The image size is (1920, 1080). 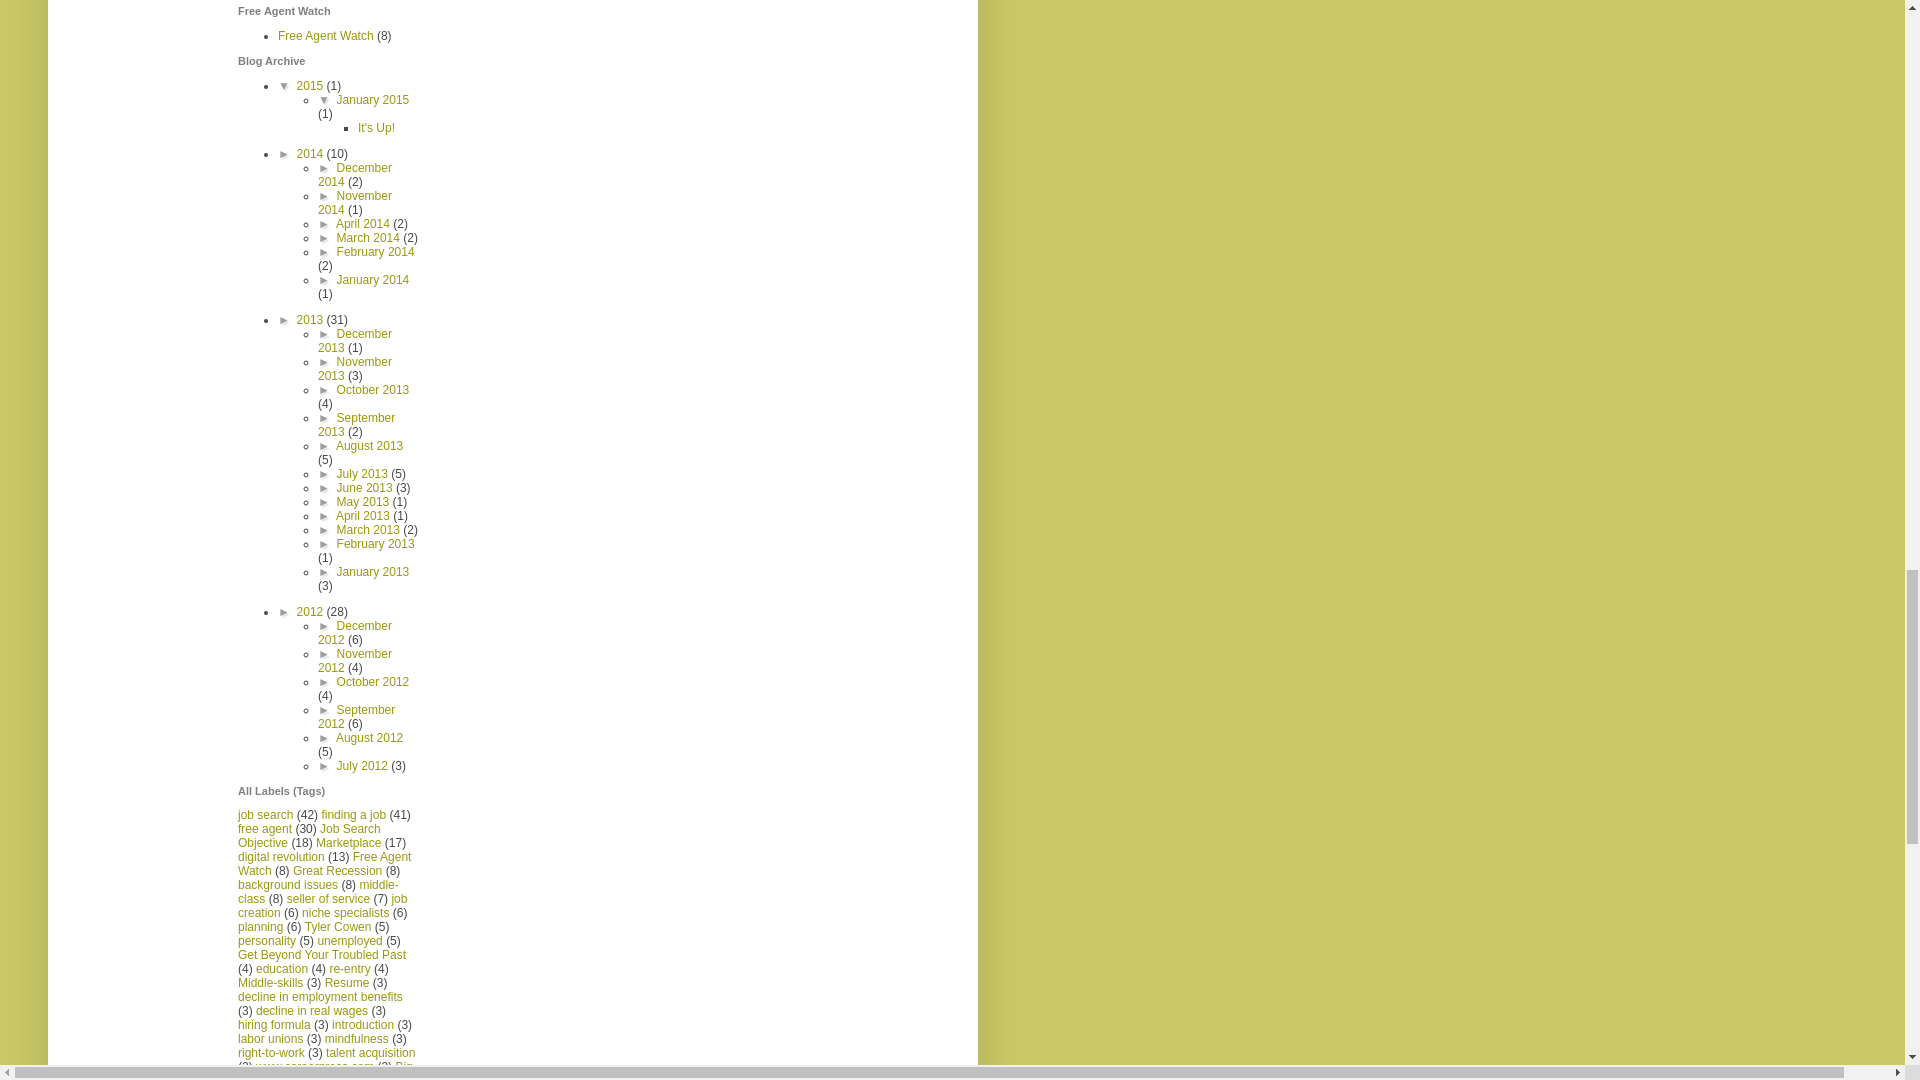 I want to click on 2014, so click(x=312, y=153).